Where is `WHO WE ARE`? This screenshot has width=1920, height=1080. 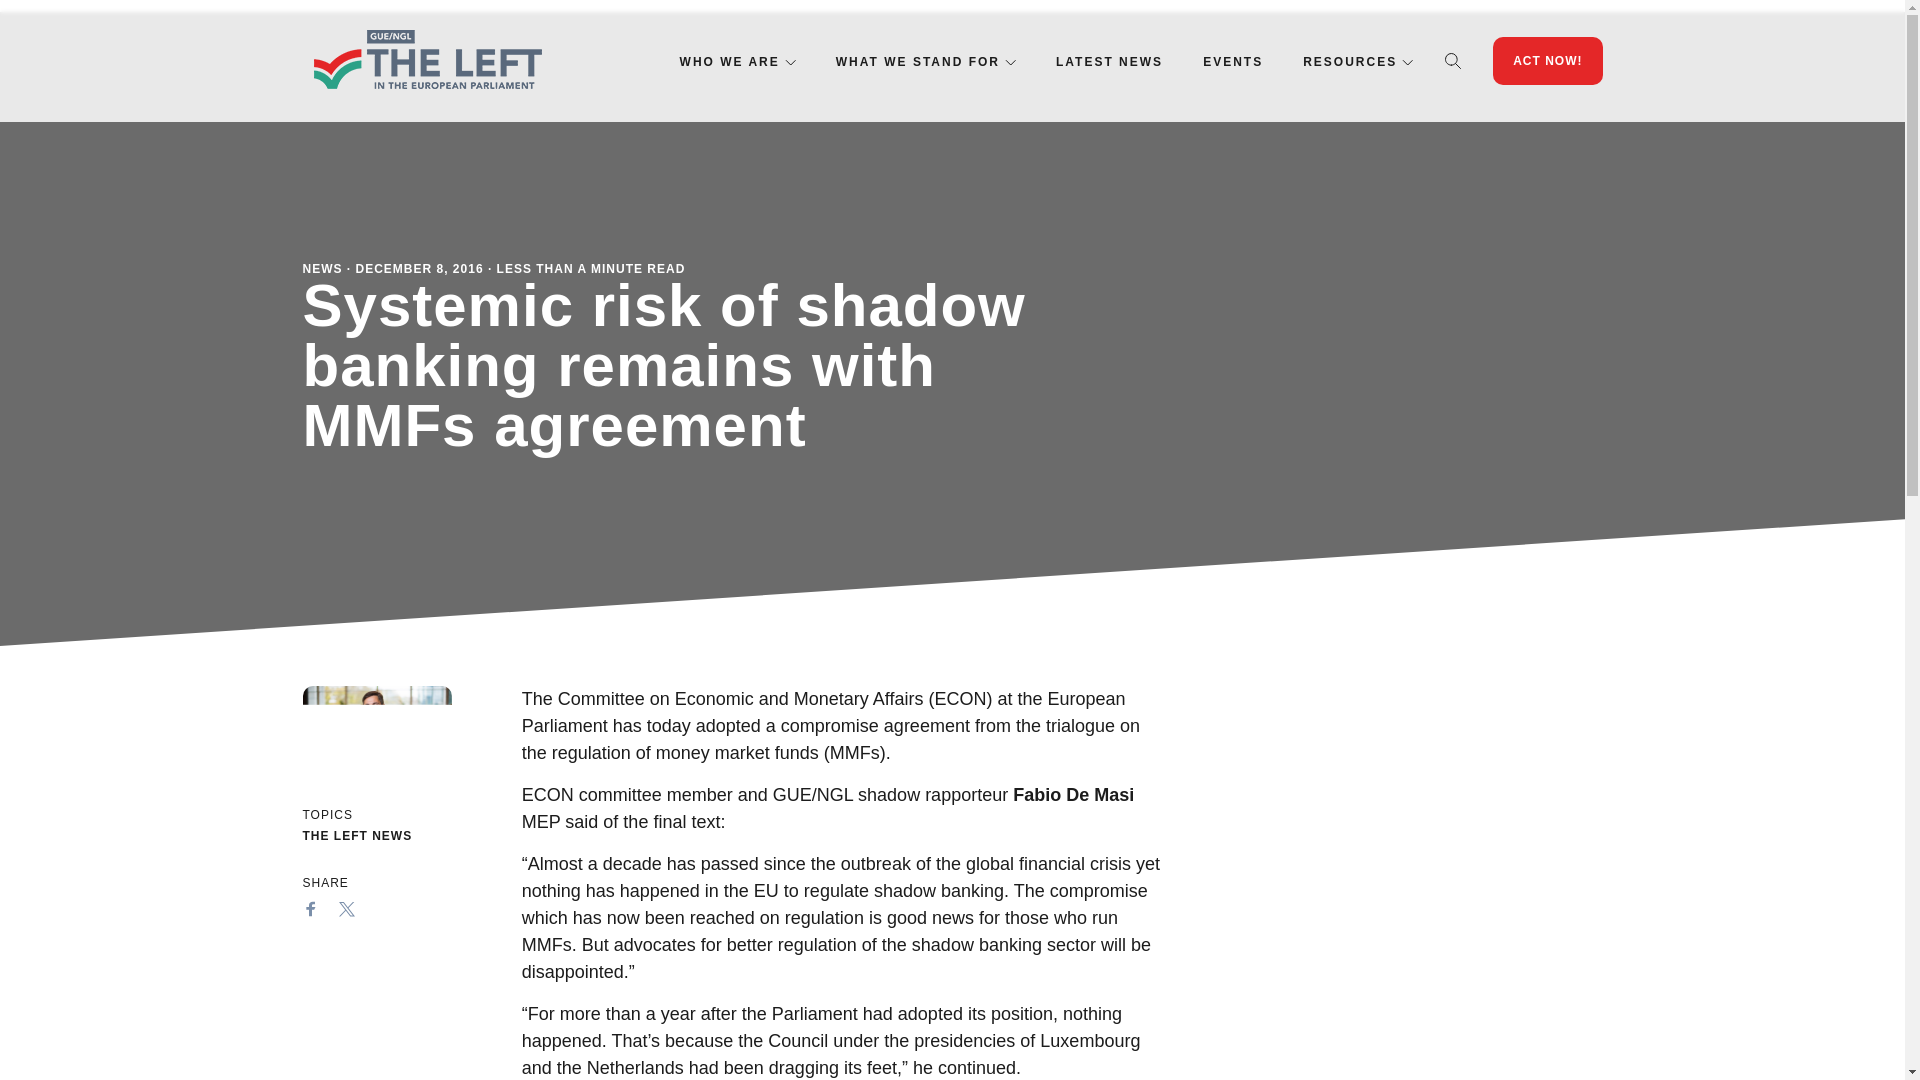
WHO WE ARE is located at coordinates (729, 62).